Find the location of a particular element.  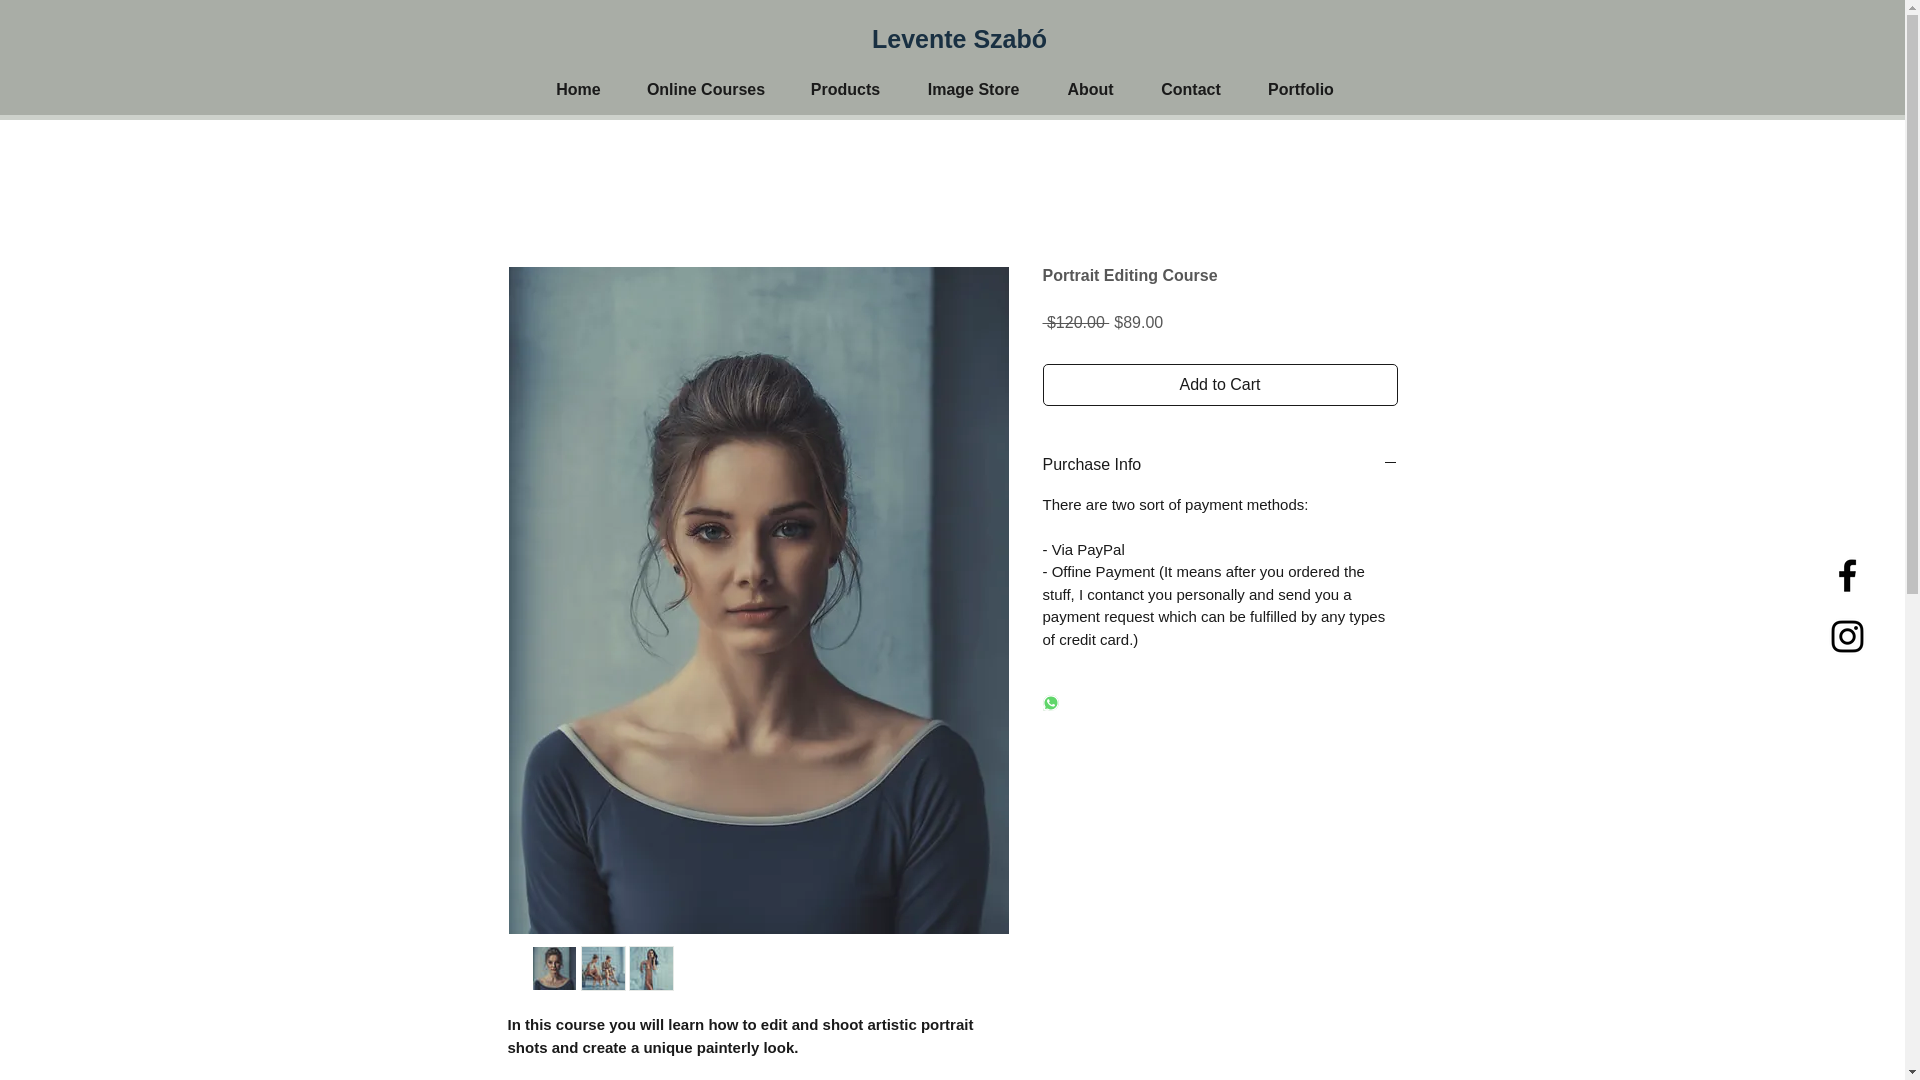

Products is located at coordinates (846, 90).